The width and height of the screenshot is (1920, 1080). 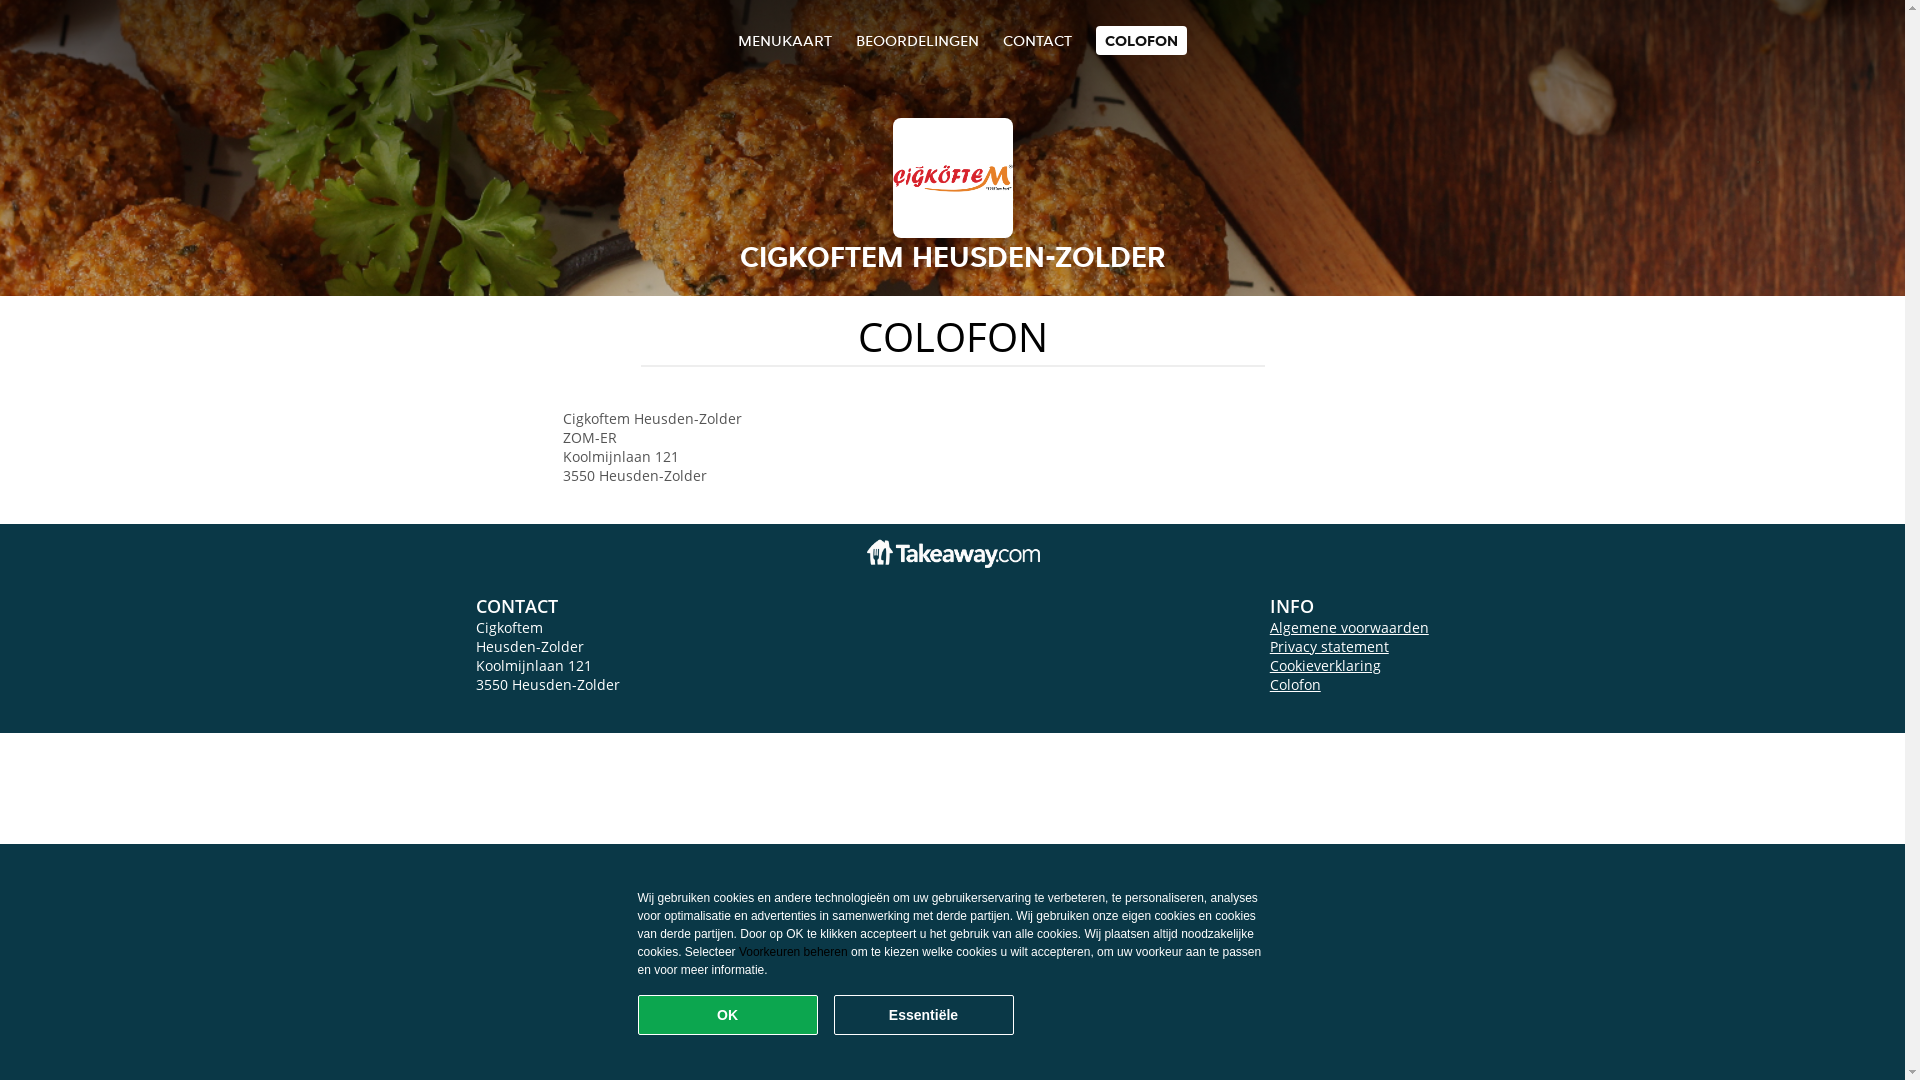 What do you see at coordinates (1350, 628) in the screenshot?
I see `Algemene voorwaarden` at bounding box center [1350, 628].